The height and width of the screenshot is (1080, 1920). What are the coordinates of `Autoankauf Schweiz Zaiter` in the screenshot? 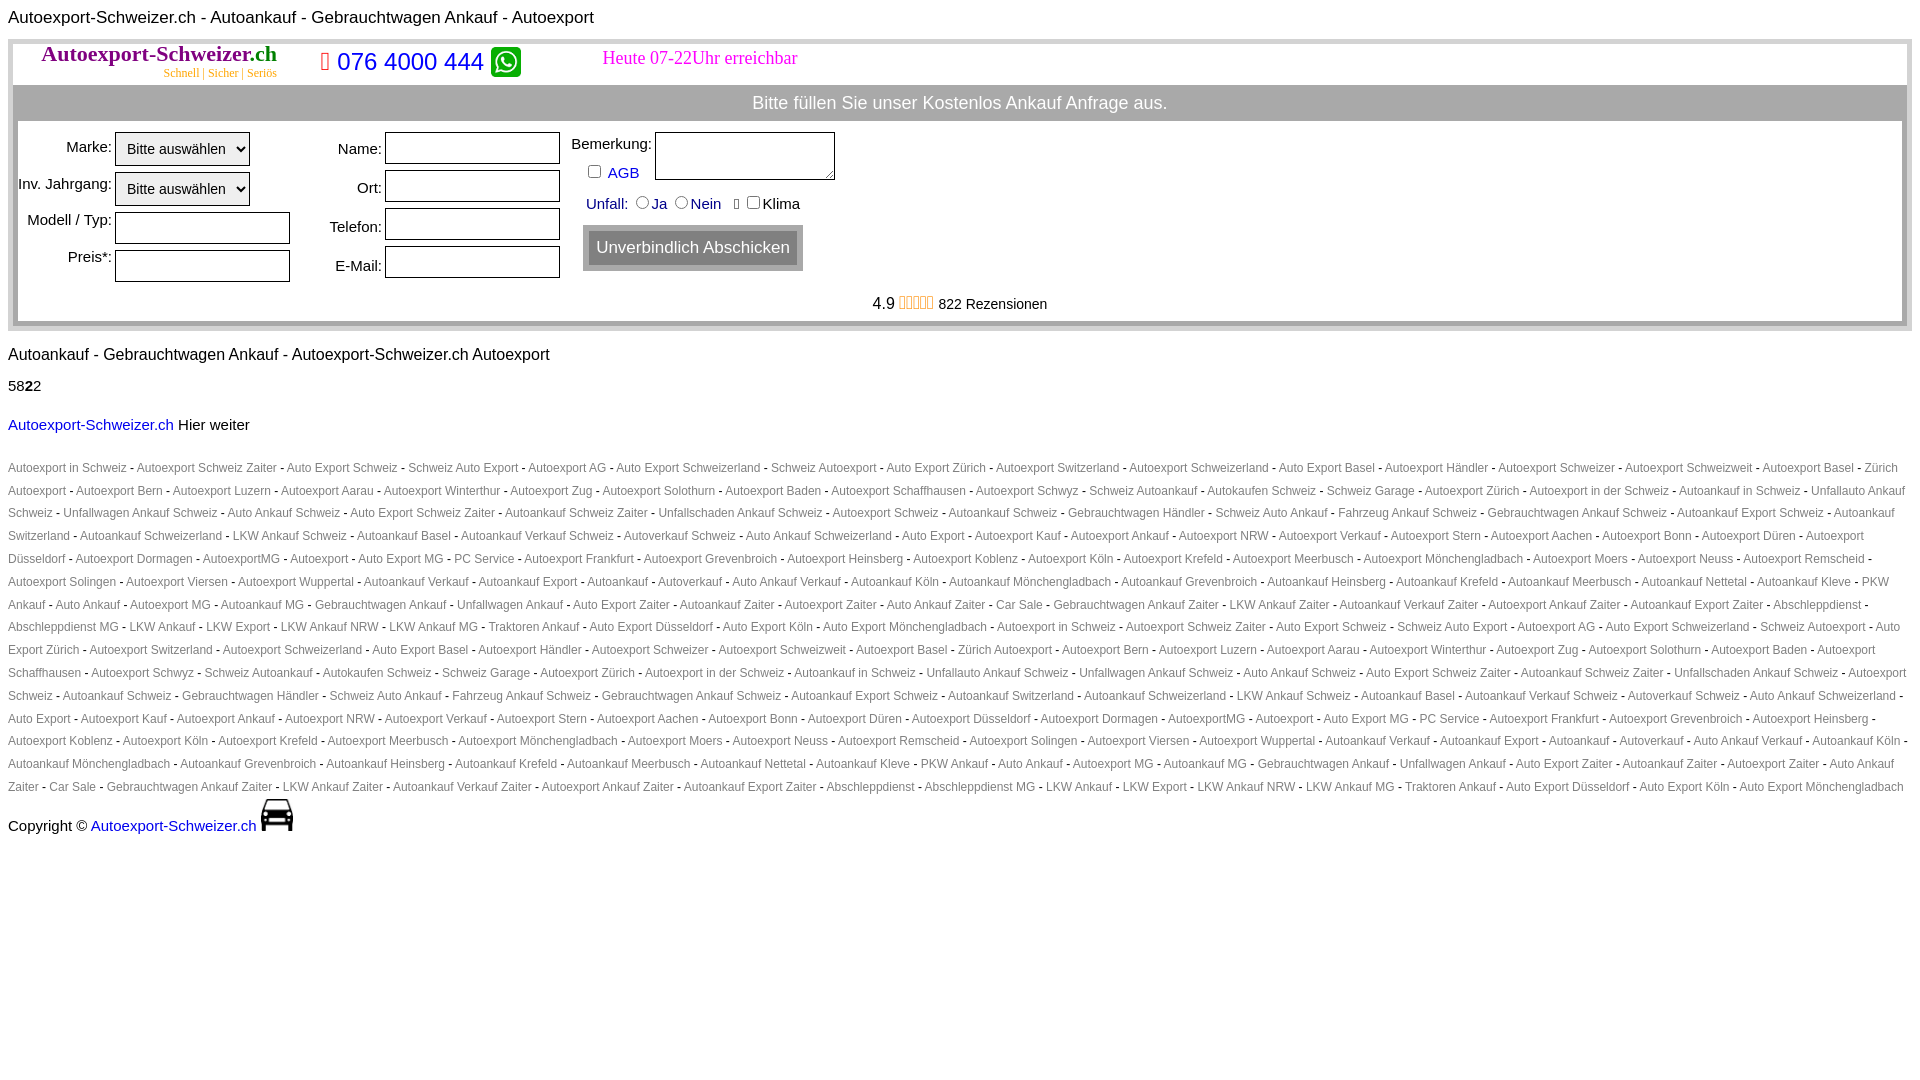 It's located at (576, 513).